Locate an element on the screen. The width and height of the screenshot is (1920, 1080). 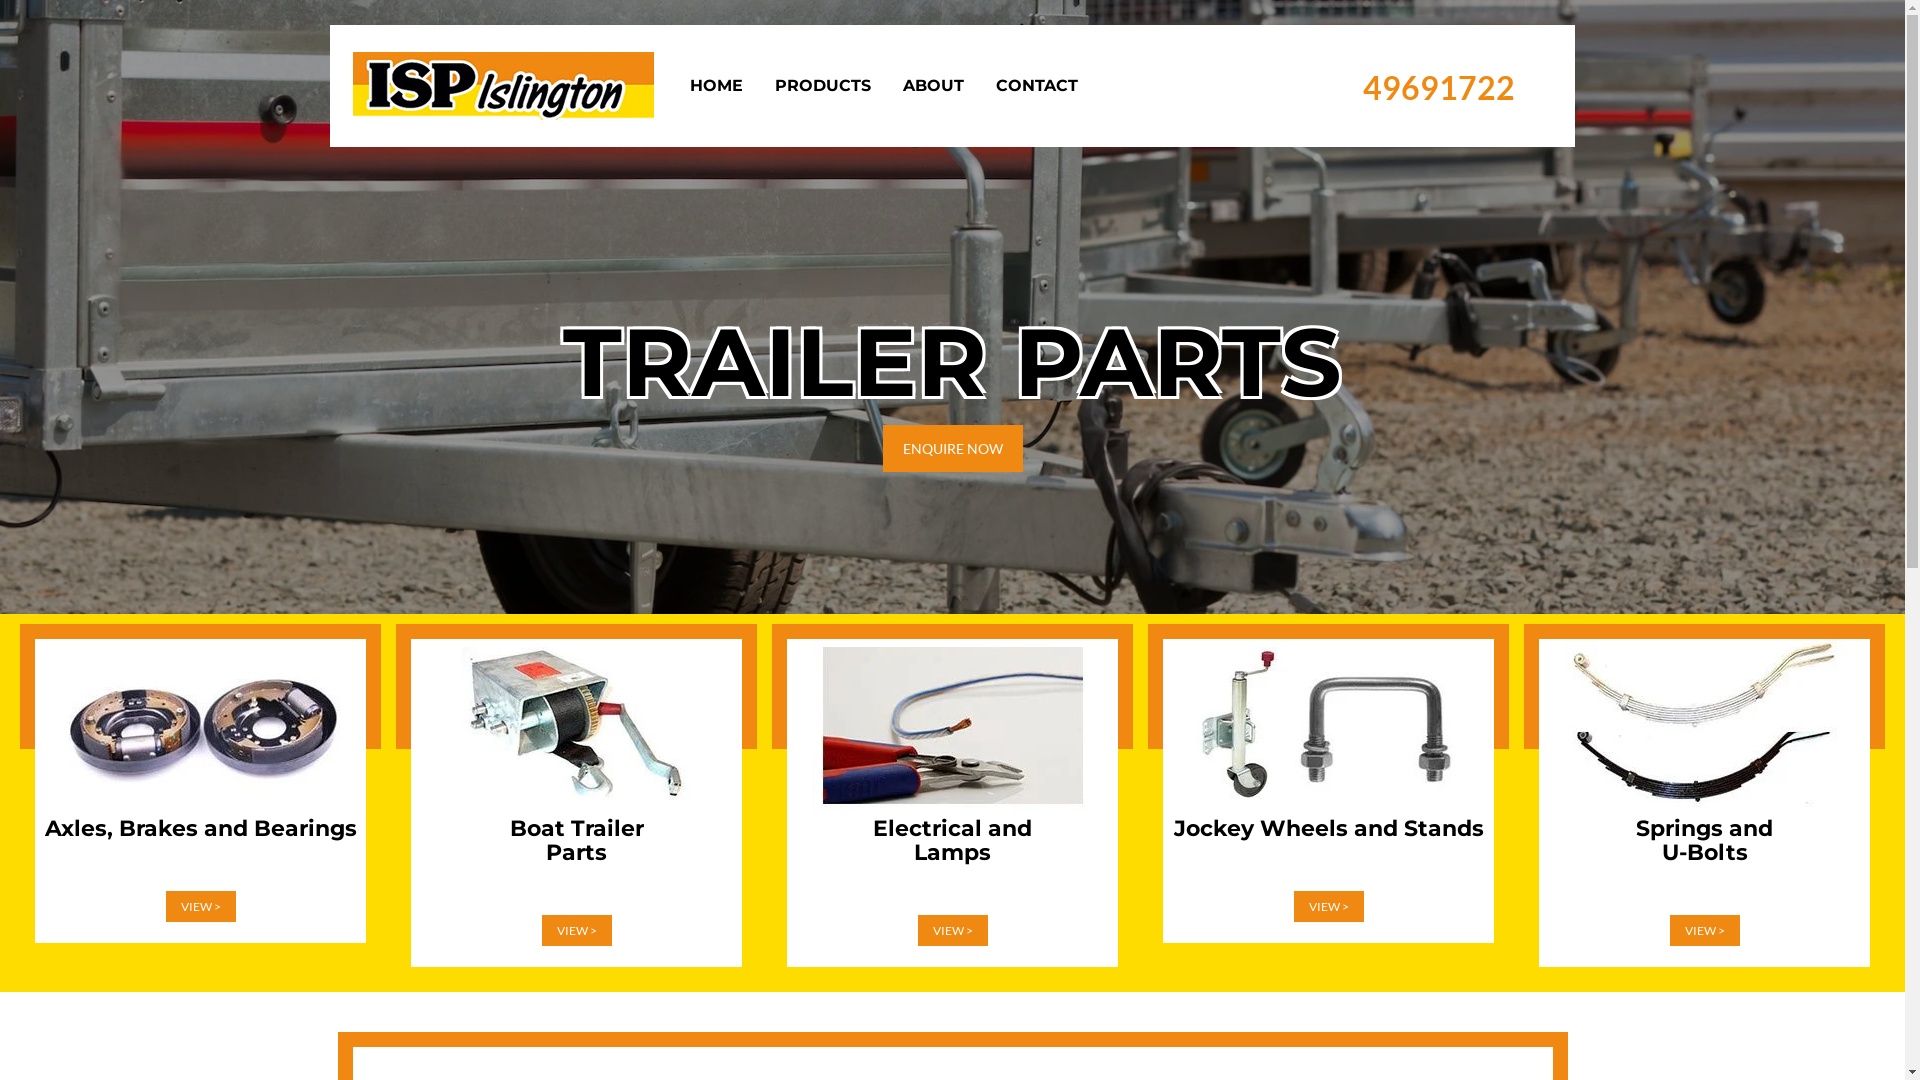
electrics is located at coordinates (952, 726).